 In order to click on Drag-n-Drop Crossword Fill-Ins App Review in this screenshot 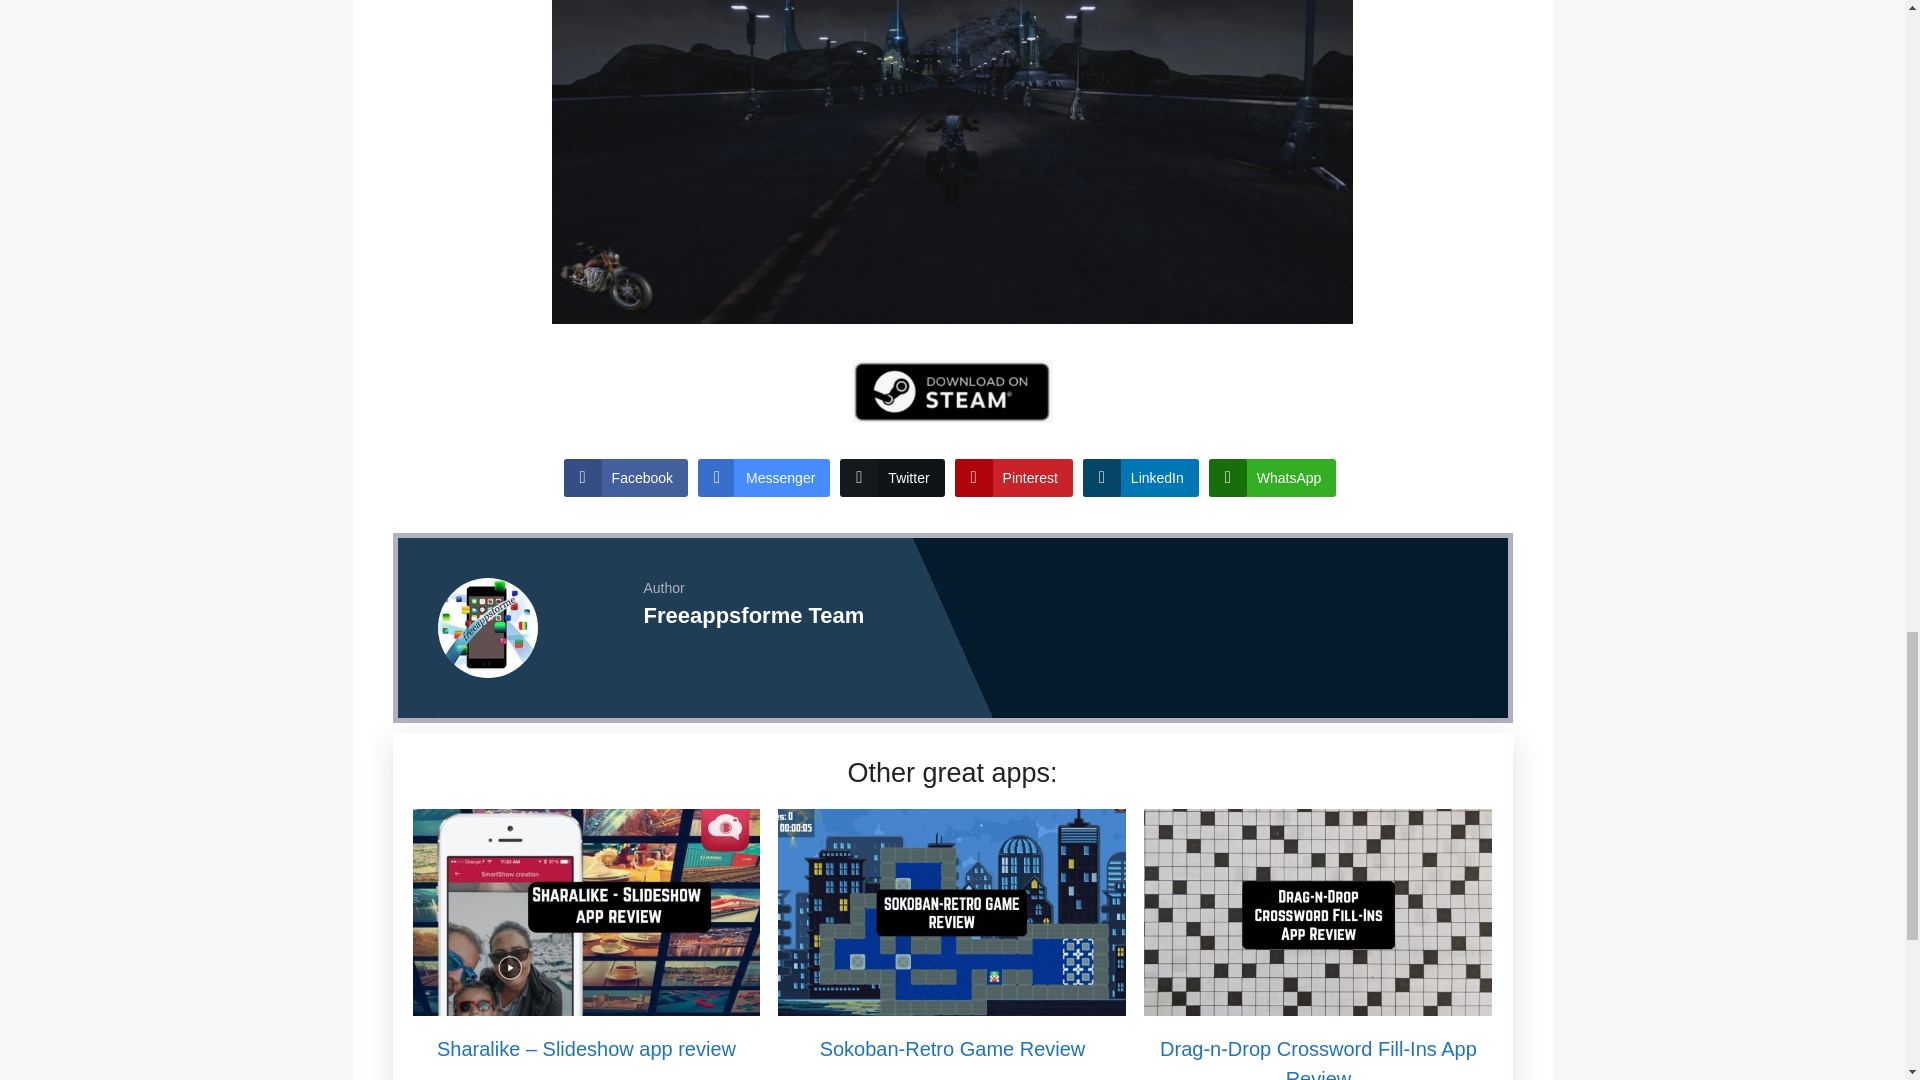, I will do `click(1318, 1058)`.